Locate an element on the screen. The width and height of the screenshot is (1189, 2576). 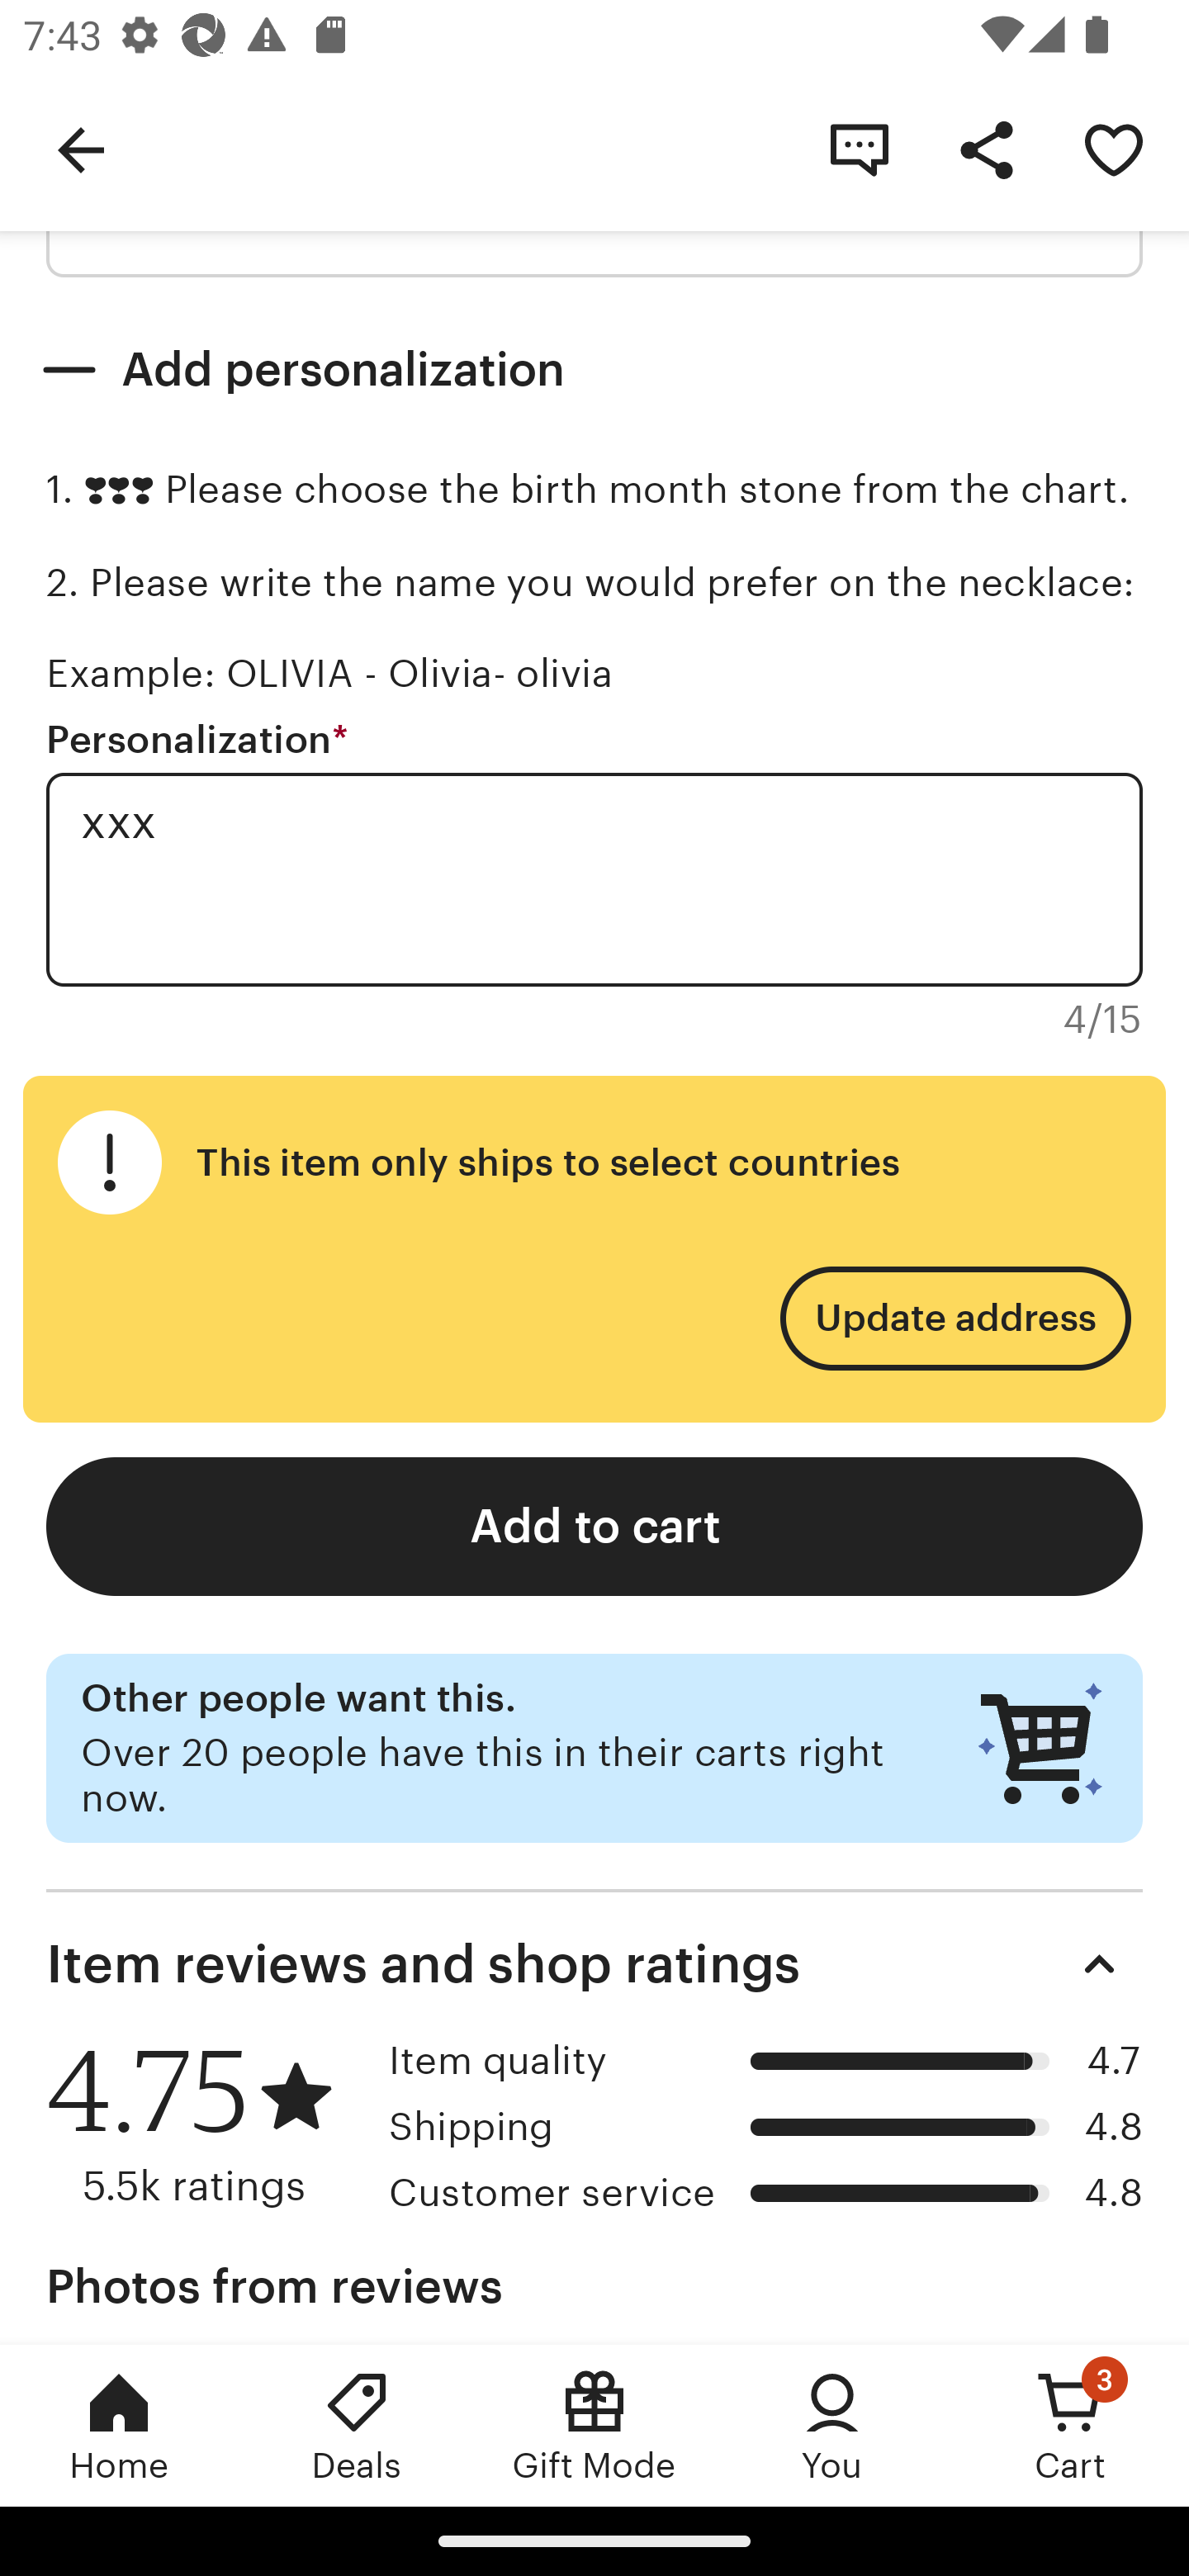
Cart, 3 new notifications Cart is located at coordinates (1070, 2425).